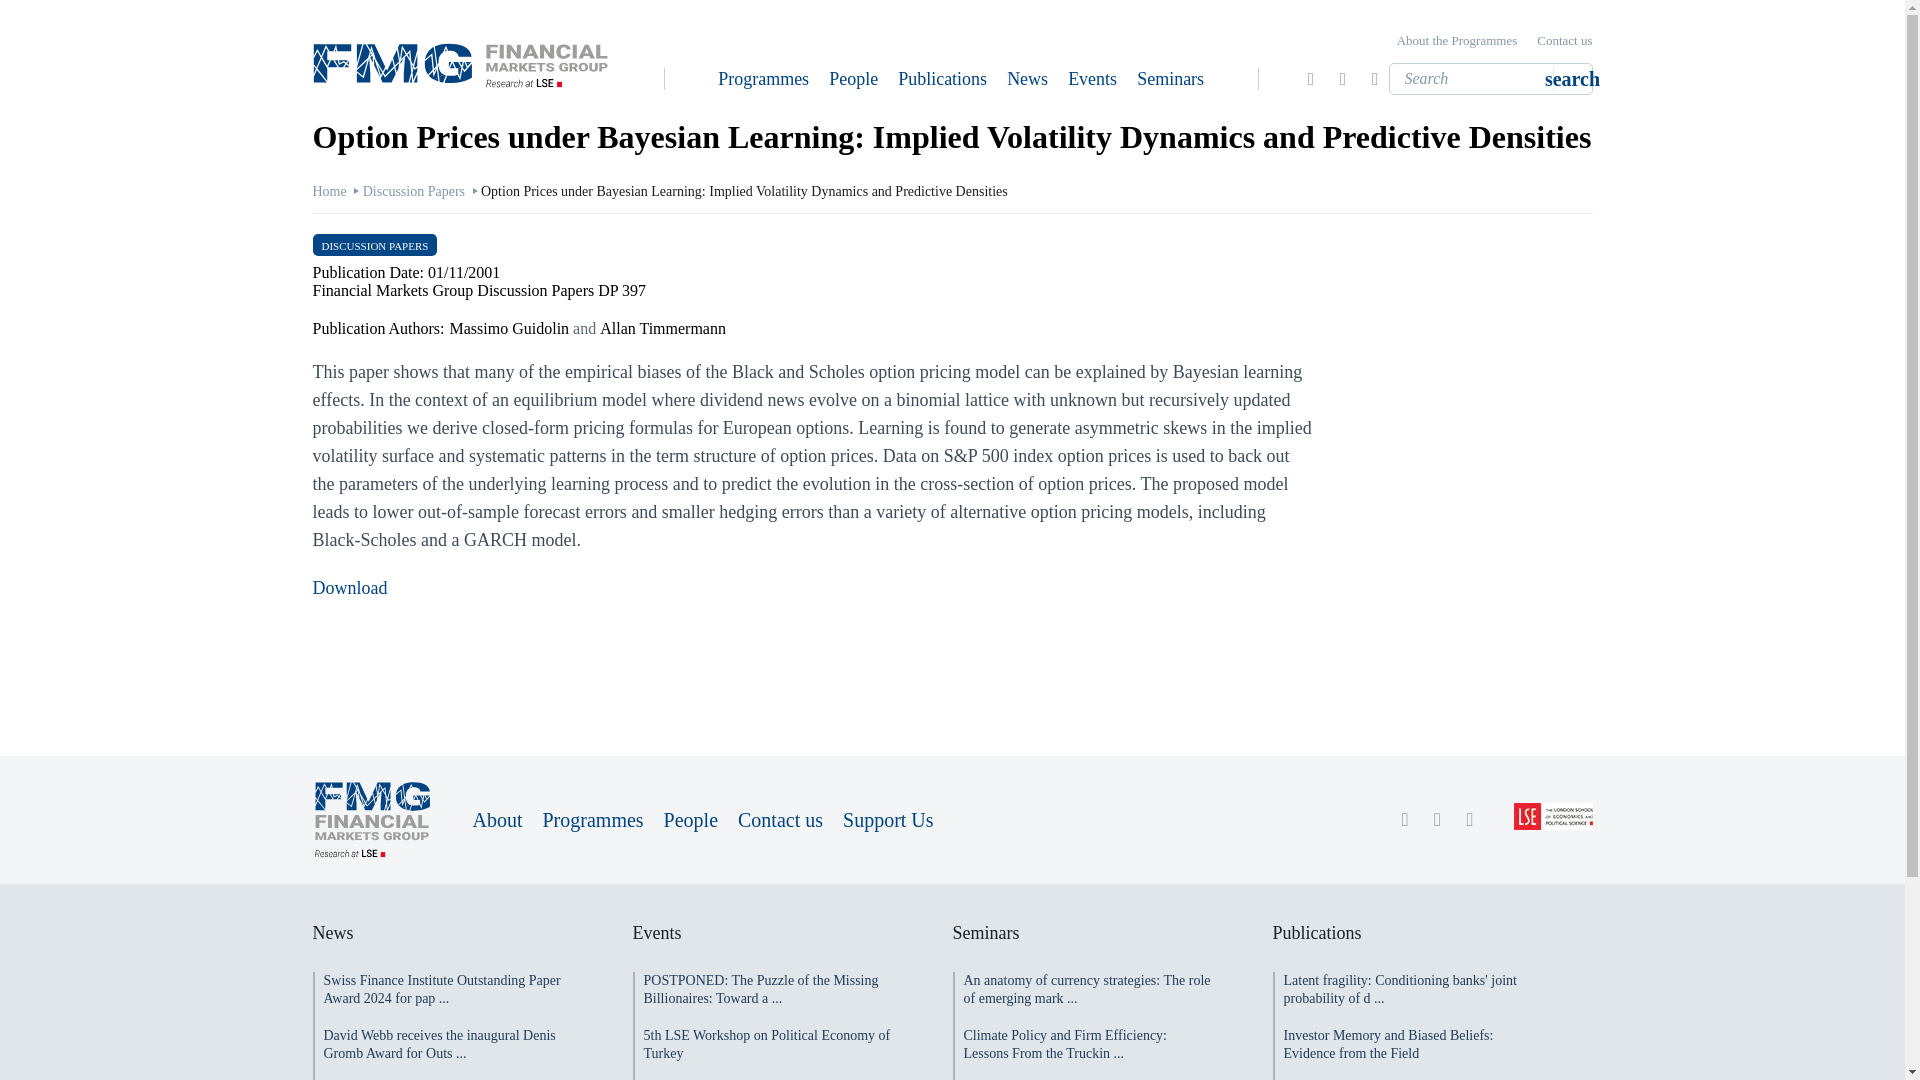 The image size is (1920, 1080). What do you see at coordinates (1092, 78) in the screenshot?
I see `Events` at bounding box center [1092, 78].